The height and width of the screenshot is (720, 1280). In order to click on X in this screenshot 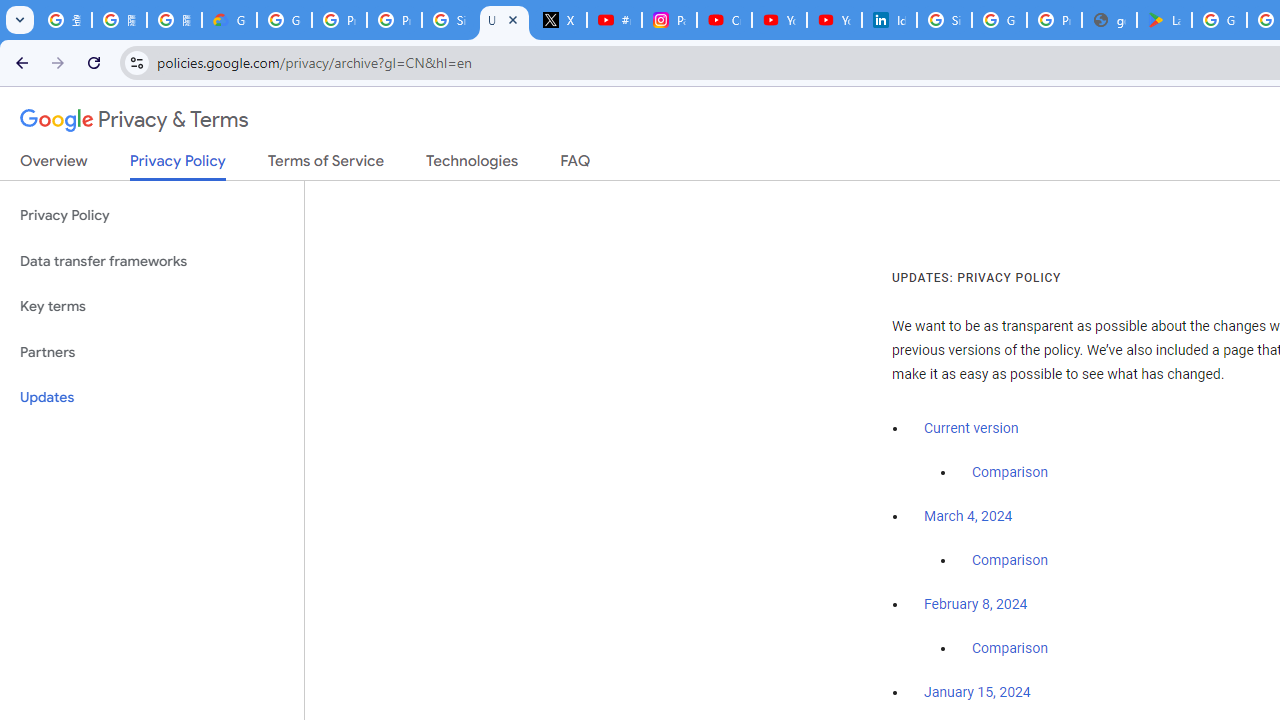, I will do `click(560, 20)`.